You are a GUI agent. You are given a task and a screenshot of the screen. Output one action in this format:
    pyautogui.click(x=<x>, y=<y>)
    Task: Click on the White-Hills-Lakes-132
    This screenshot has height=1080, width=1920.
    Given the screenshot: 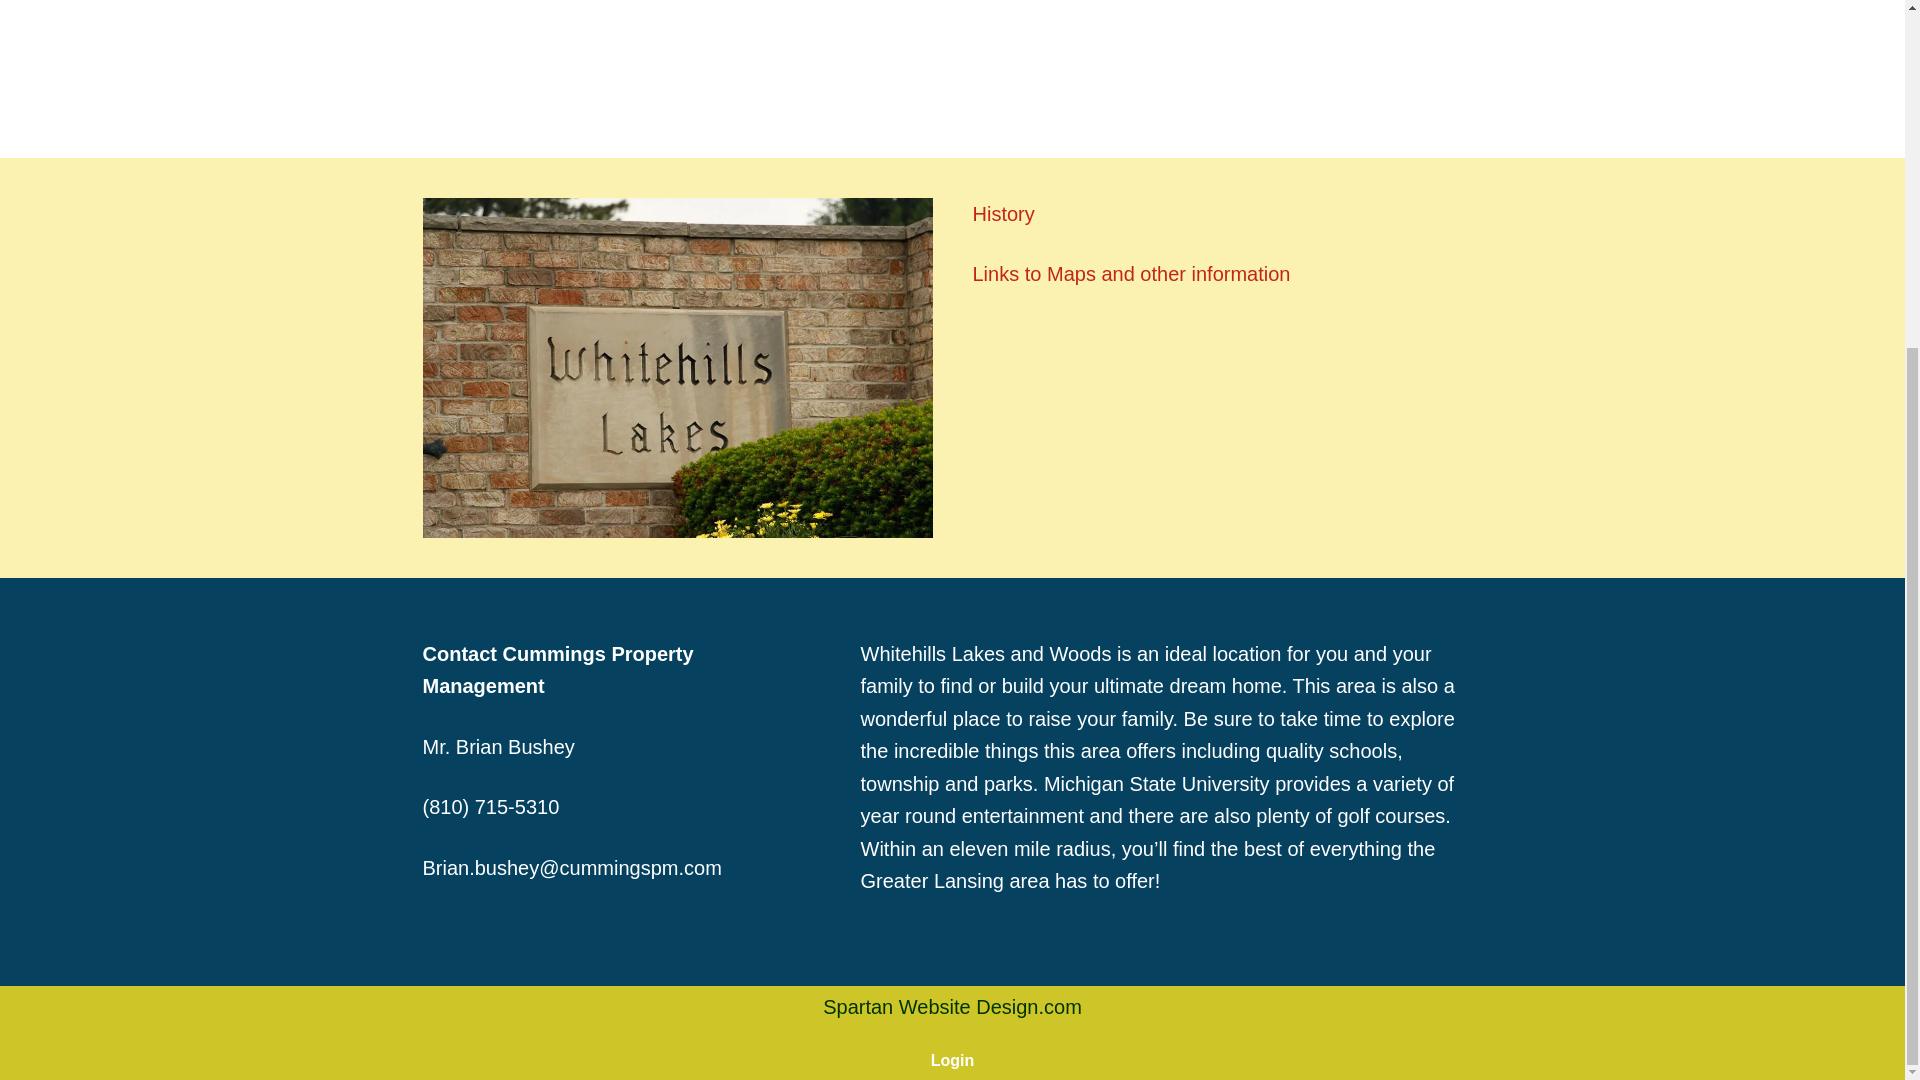 What is the action you would take?
    pyautogui.click(x=676, y=366)
    